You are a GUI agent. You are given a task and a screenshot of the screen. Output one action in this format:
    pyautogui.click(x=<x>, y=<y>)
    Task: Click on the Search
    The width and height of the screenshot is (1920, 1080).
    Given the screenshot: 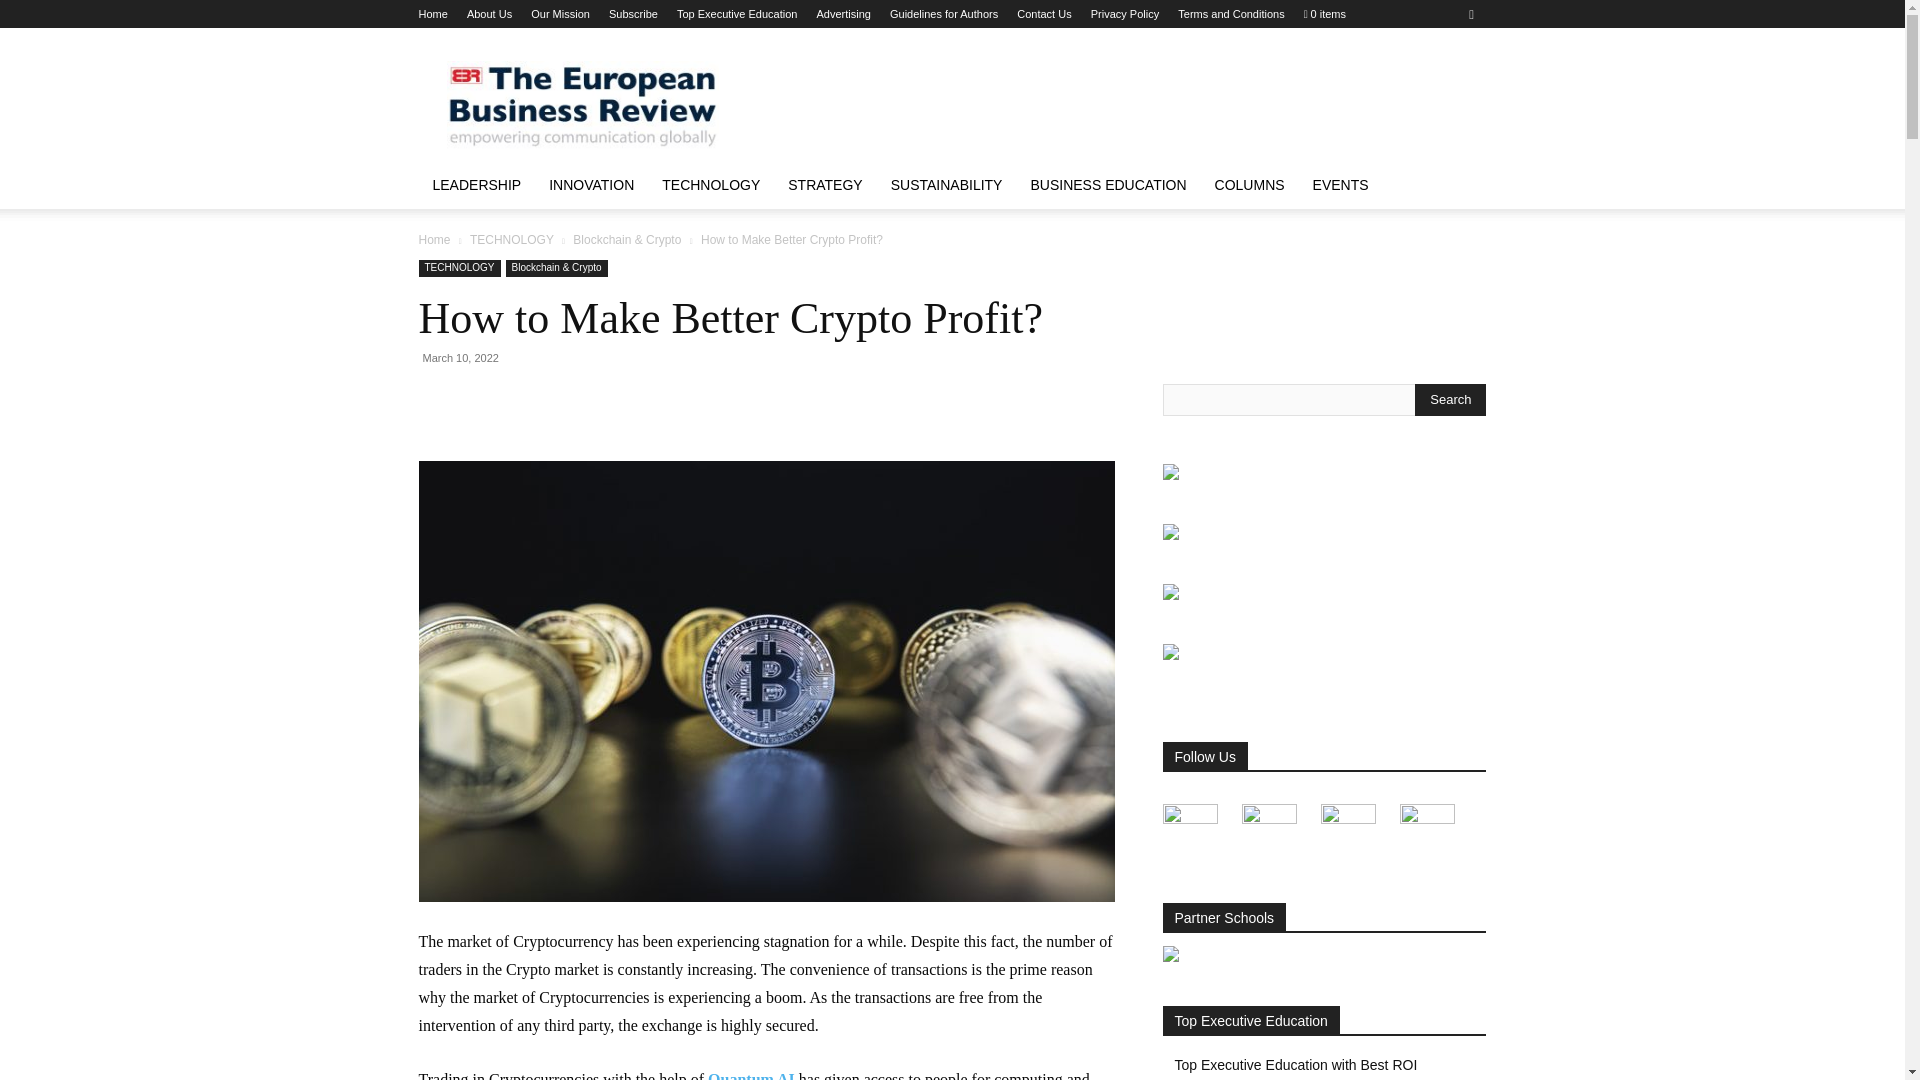 What is the action you would take?
    pyautogui.click(x=1450, y=400)
    